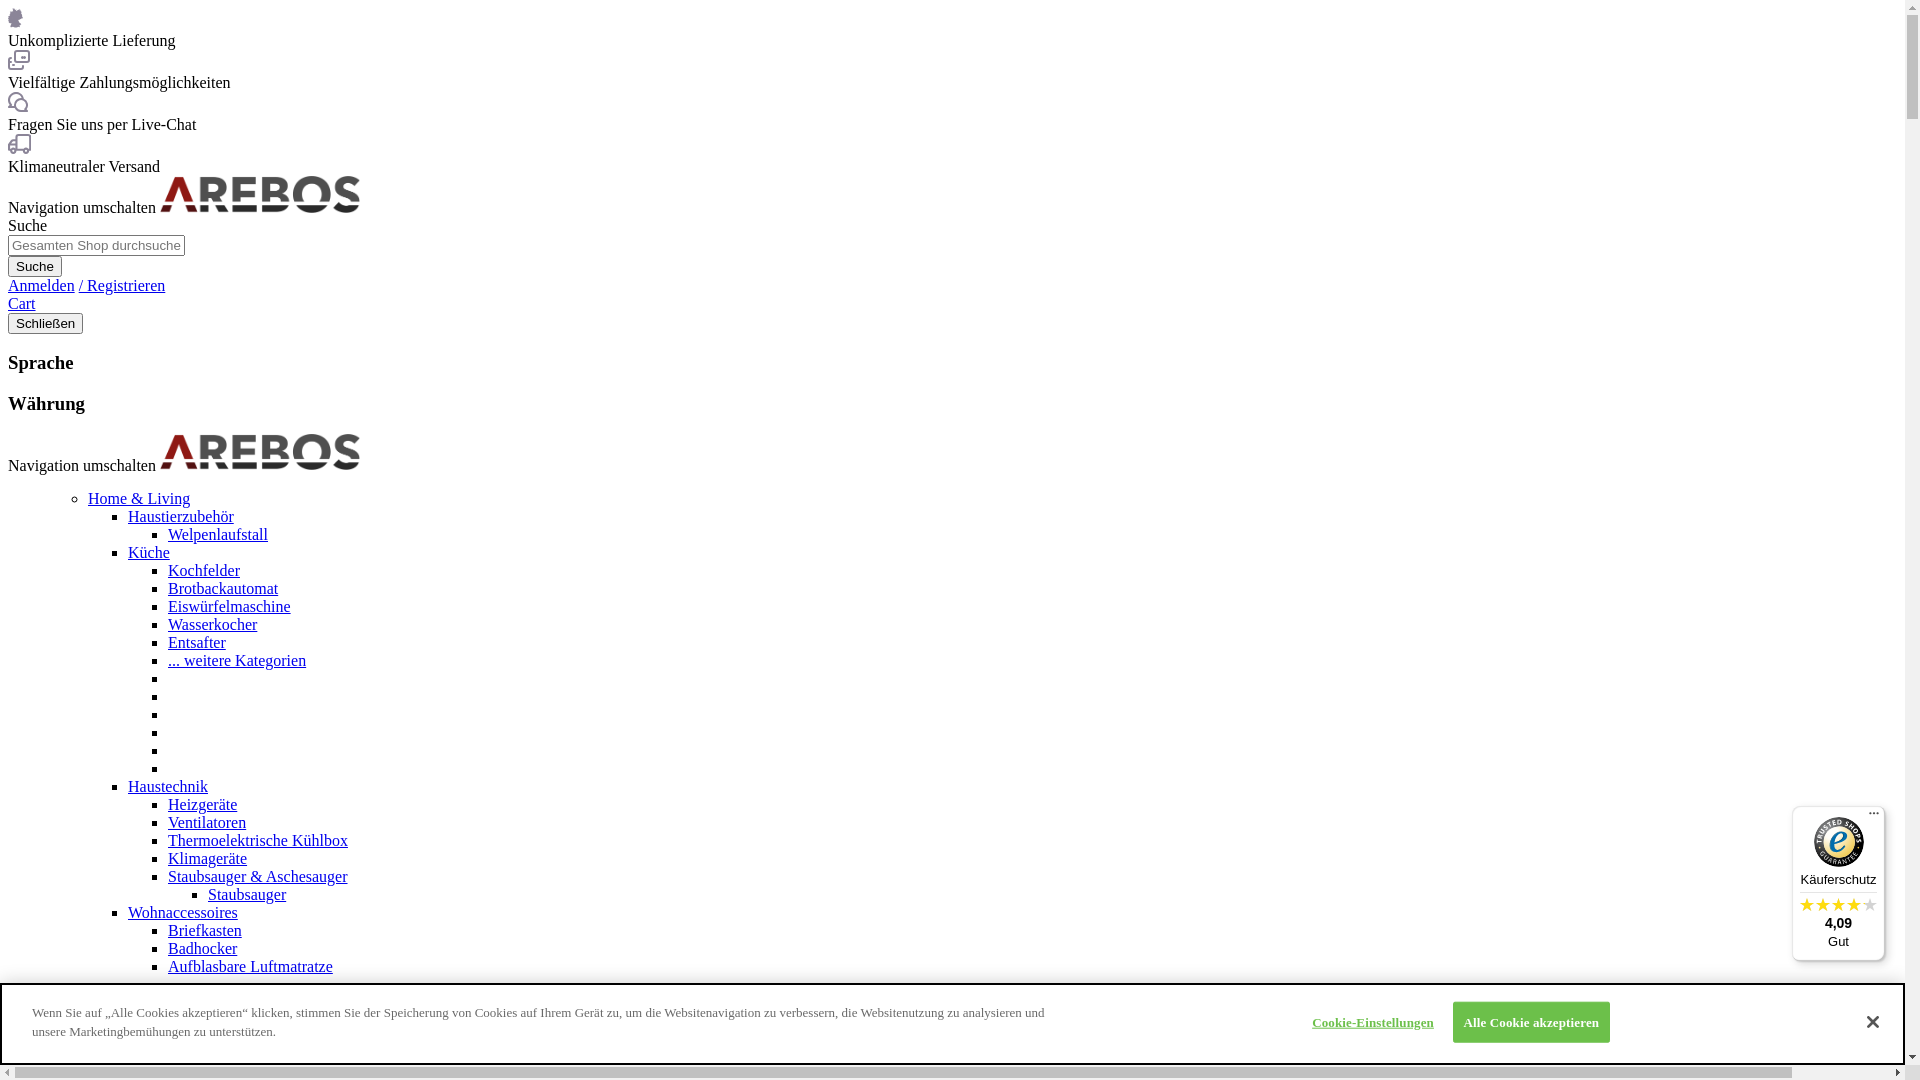 The height and width of the screenshot is (1080, 1920). What do you see at coordinates (212, 624) in the screenshot?
I see `Wasserkocher` at bounding box center [212, 624].